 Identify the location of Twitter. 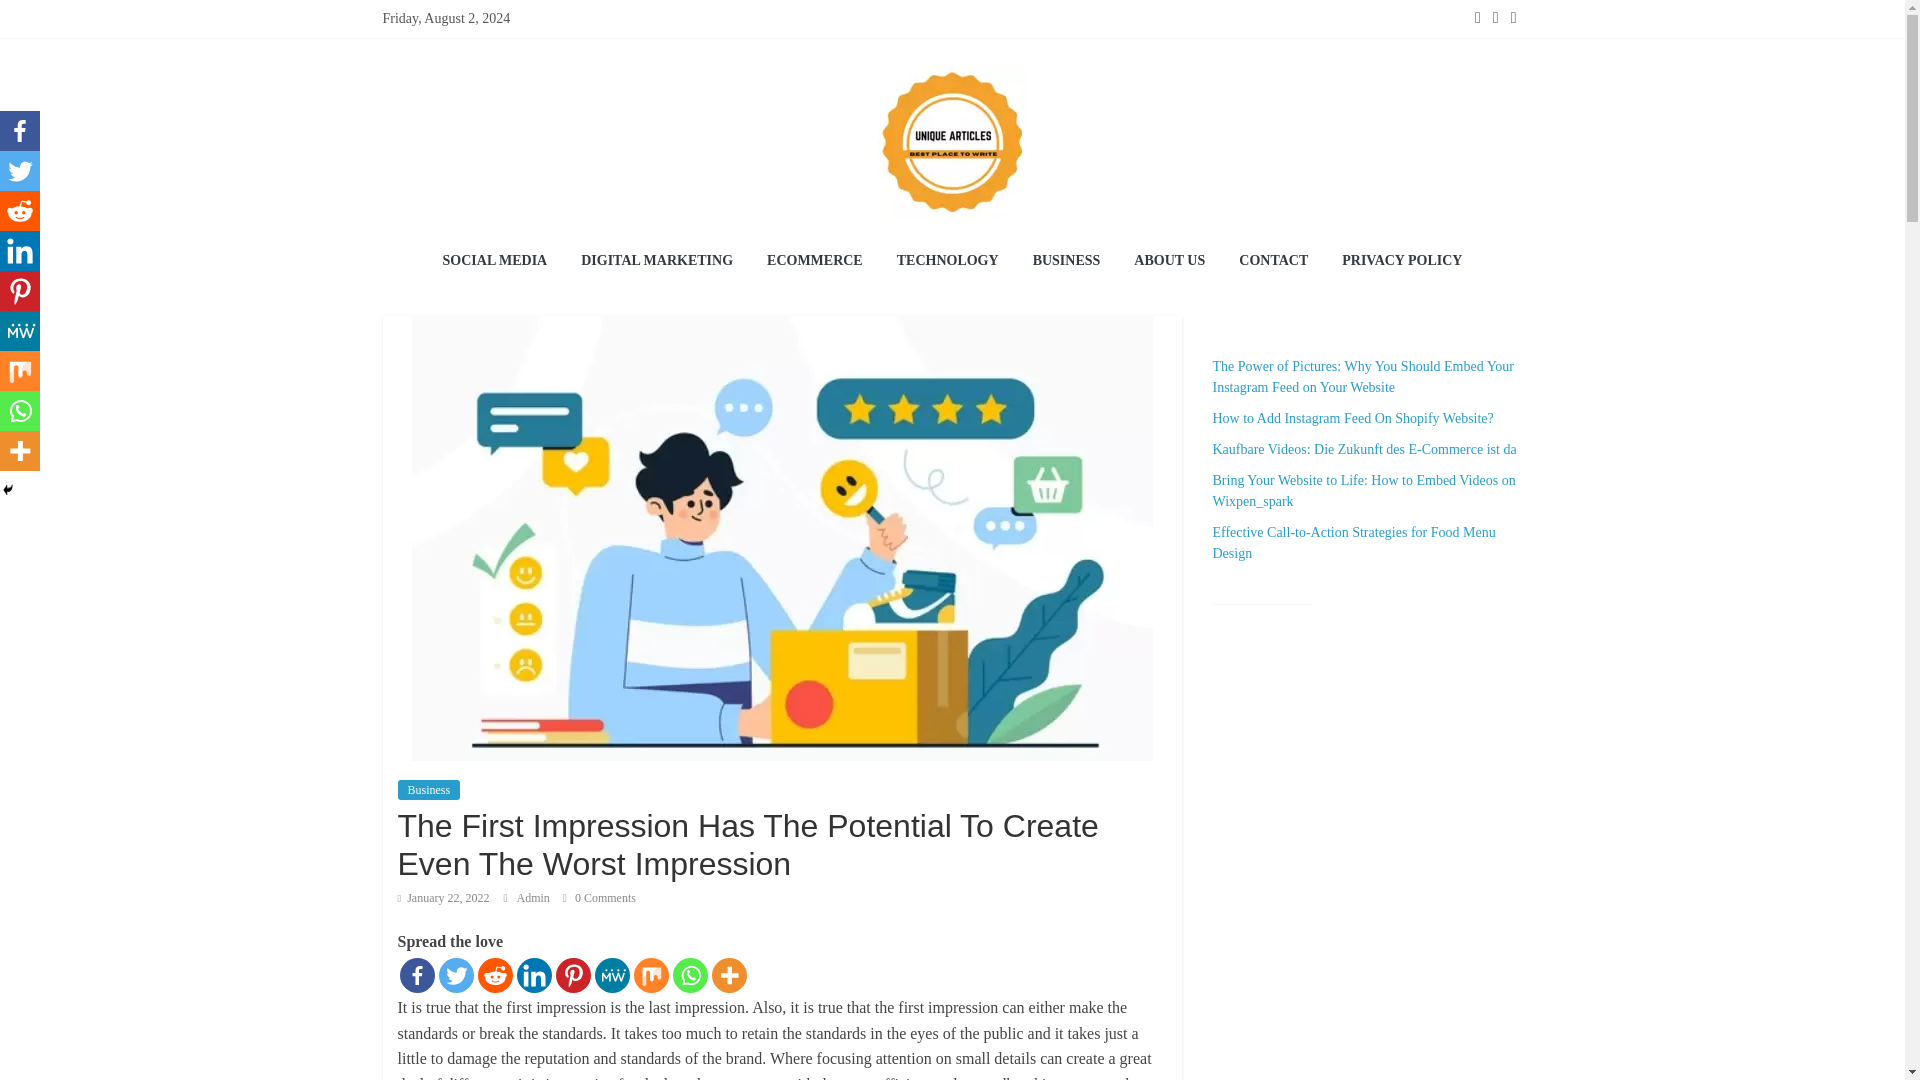
(454, 974).